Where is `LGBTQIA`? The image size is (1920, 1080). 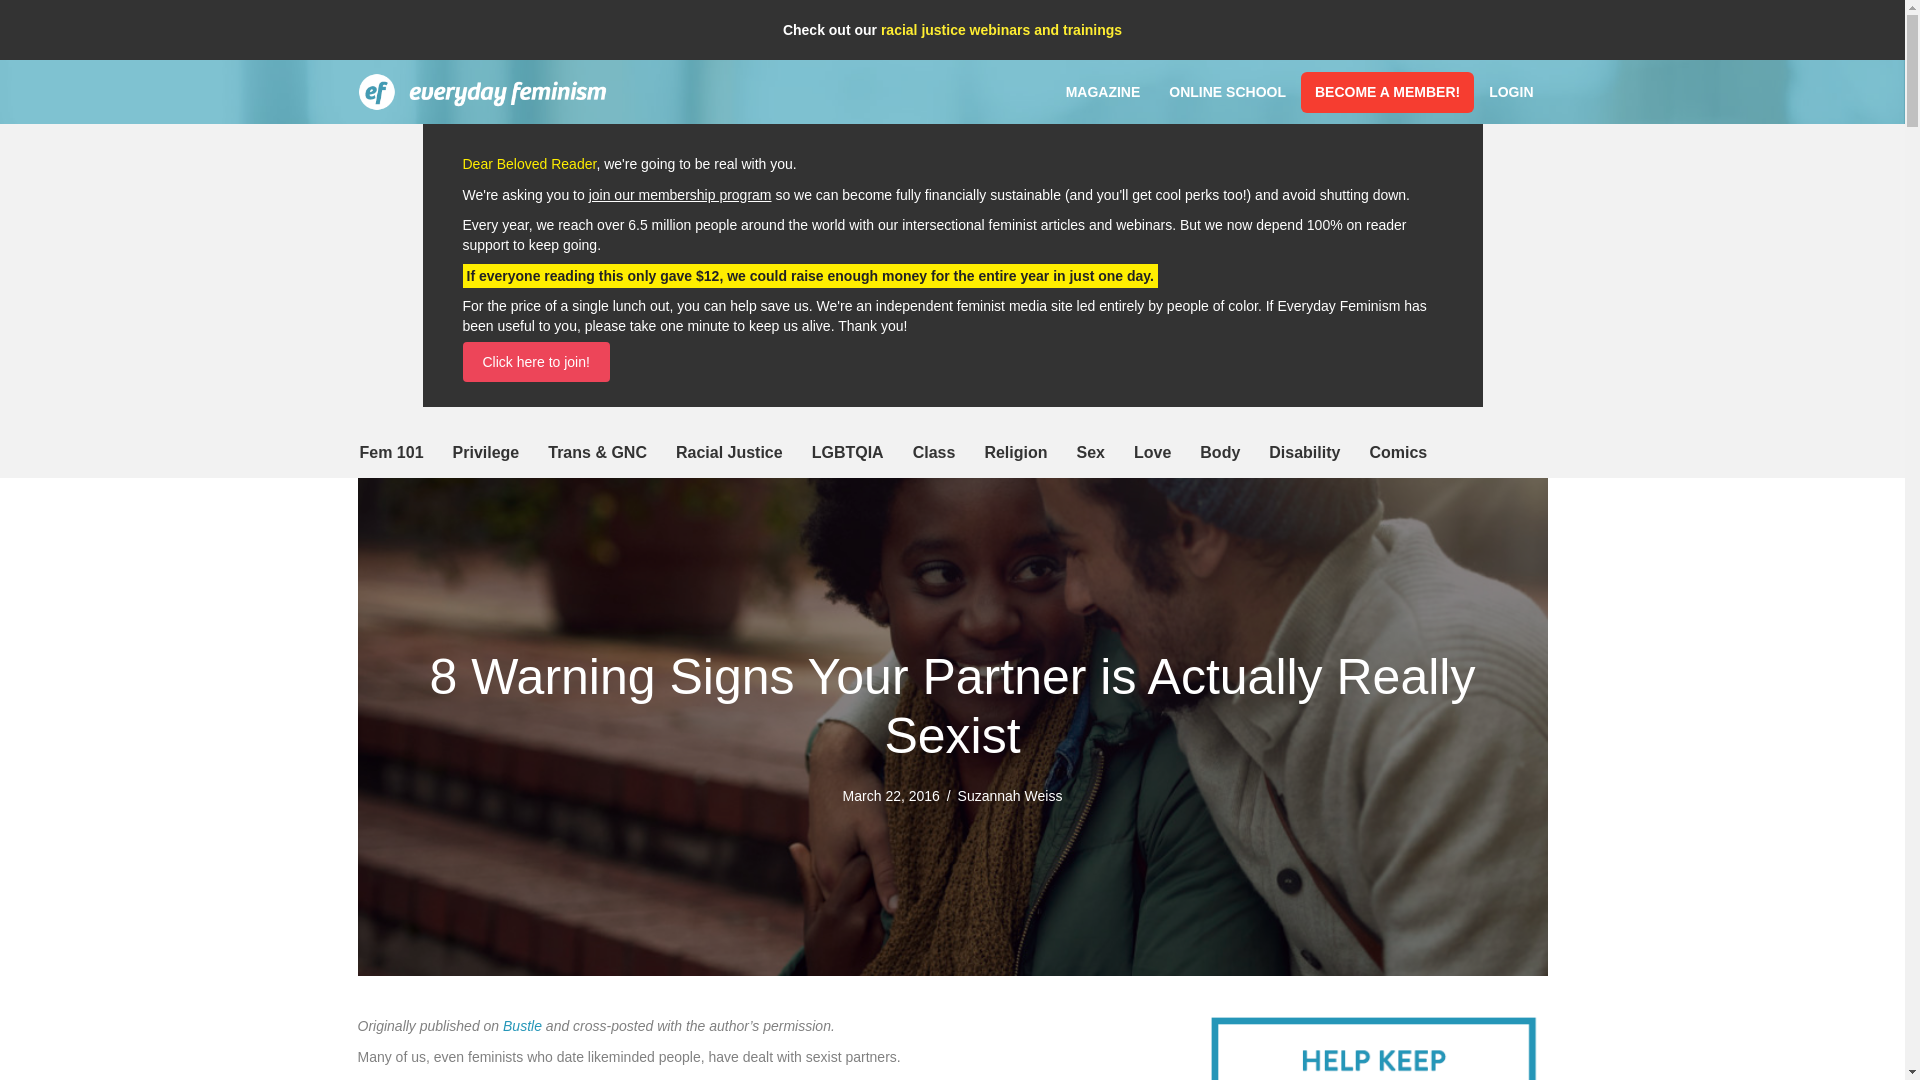
LGBTQIA is located at coordinates (848, 452).